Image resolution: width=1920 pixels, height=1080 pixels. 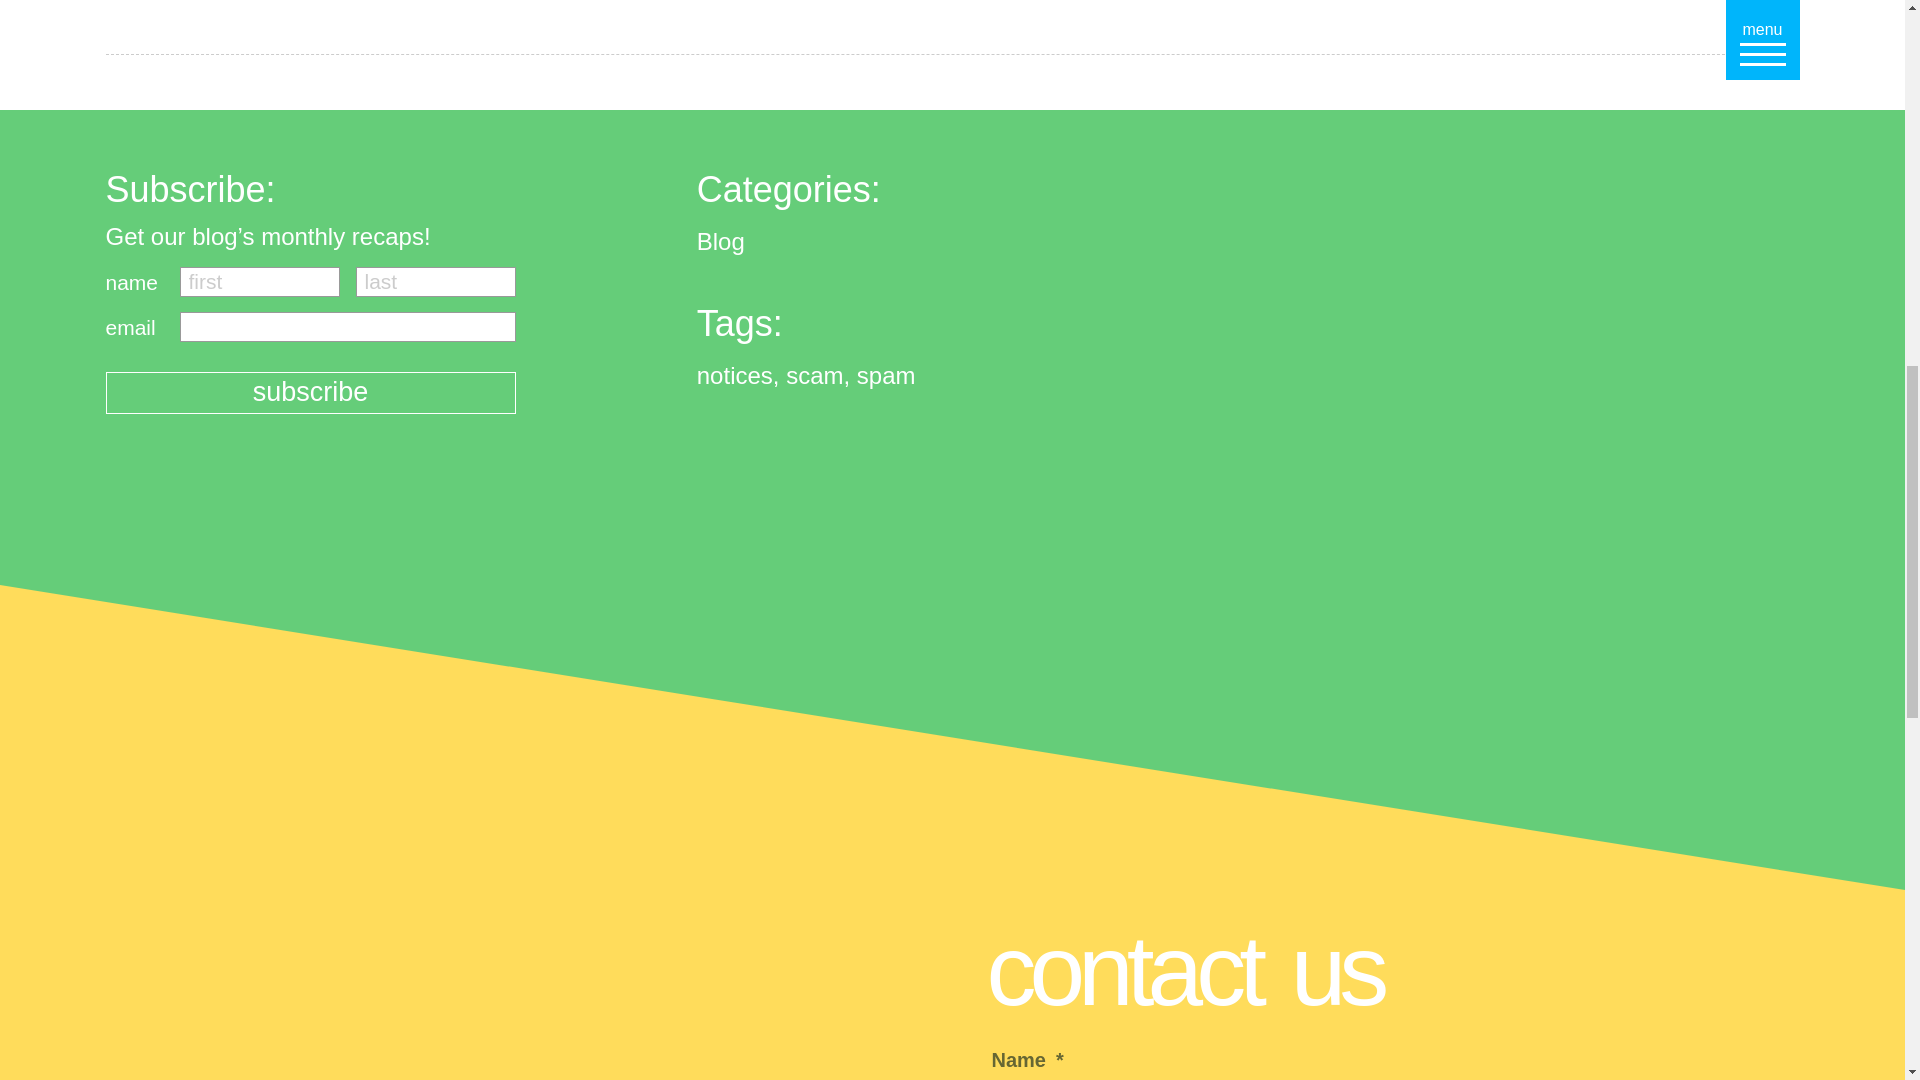 I want to click on scam, so click(x=818, y=374).